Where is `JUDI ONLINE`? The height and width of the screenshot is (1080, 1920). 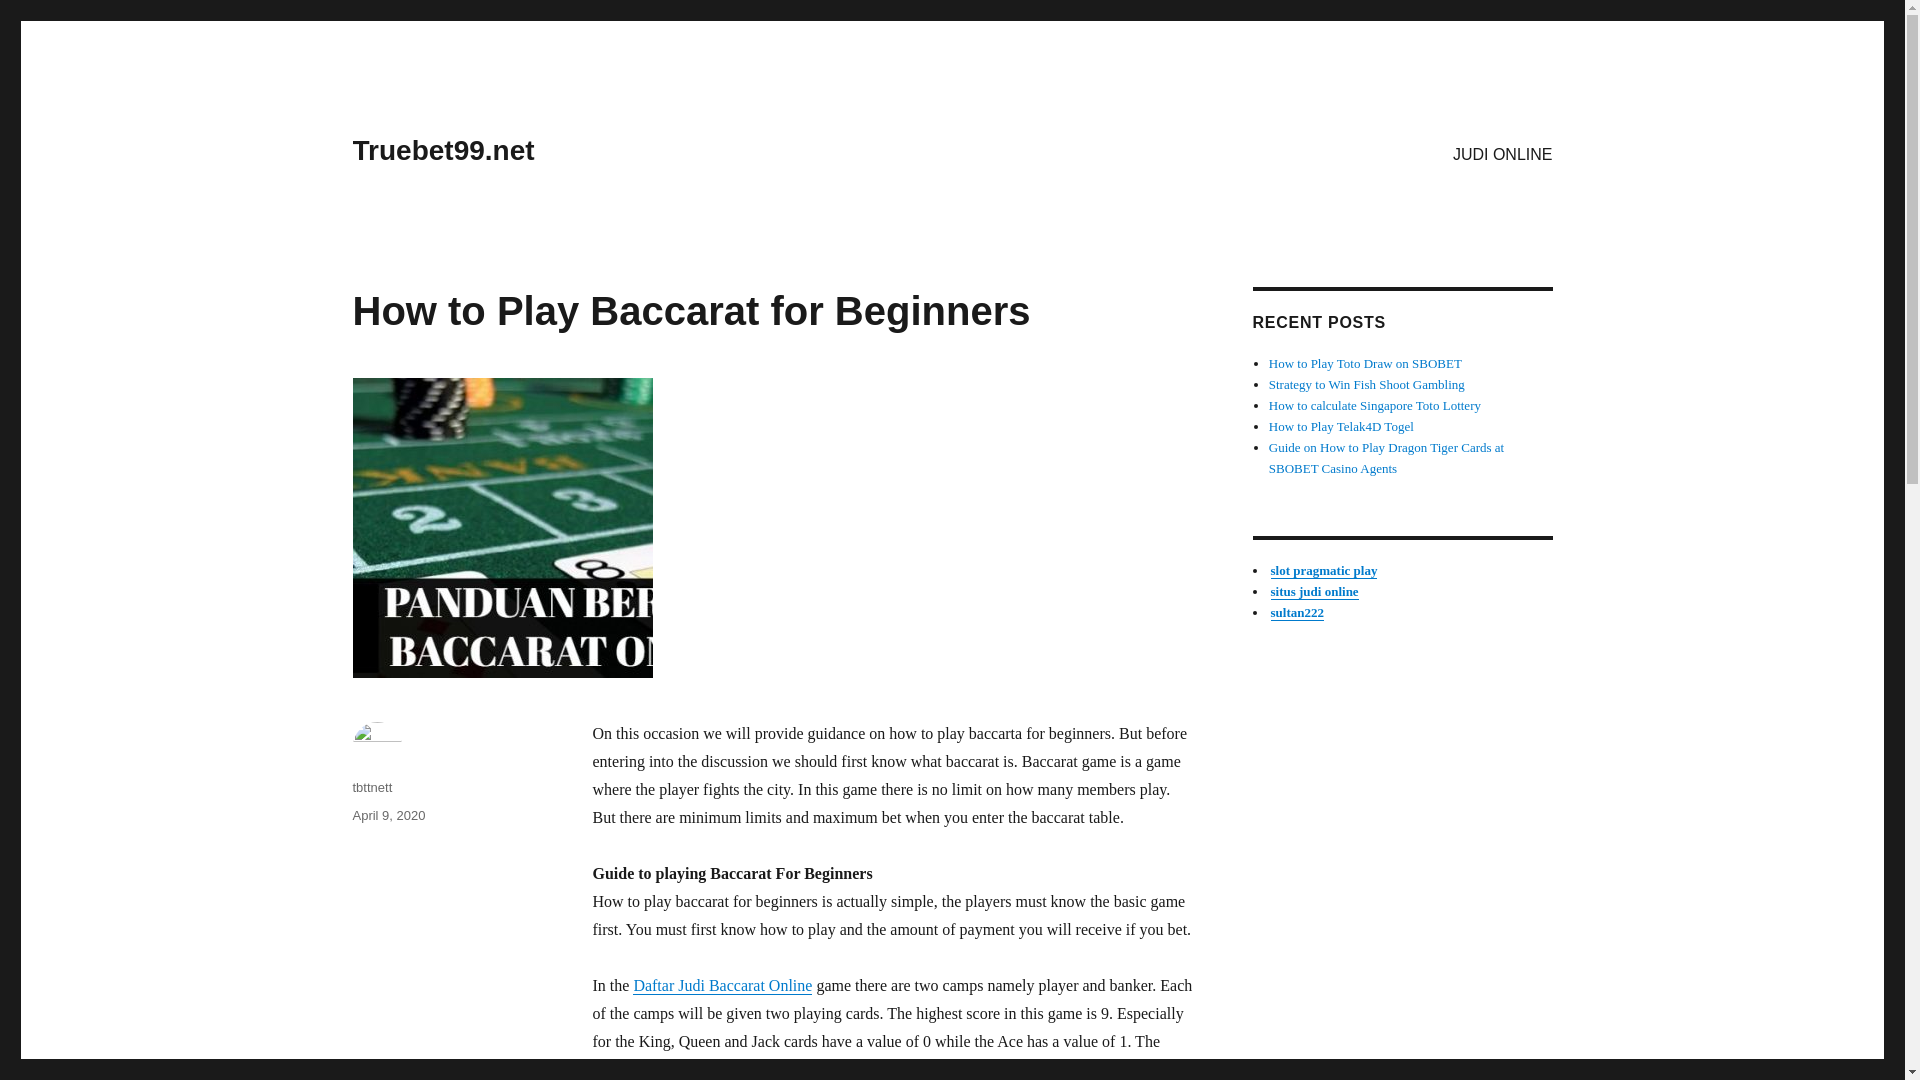
JUDI ONLINE is located at coordinates (1502, 153).